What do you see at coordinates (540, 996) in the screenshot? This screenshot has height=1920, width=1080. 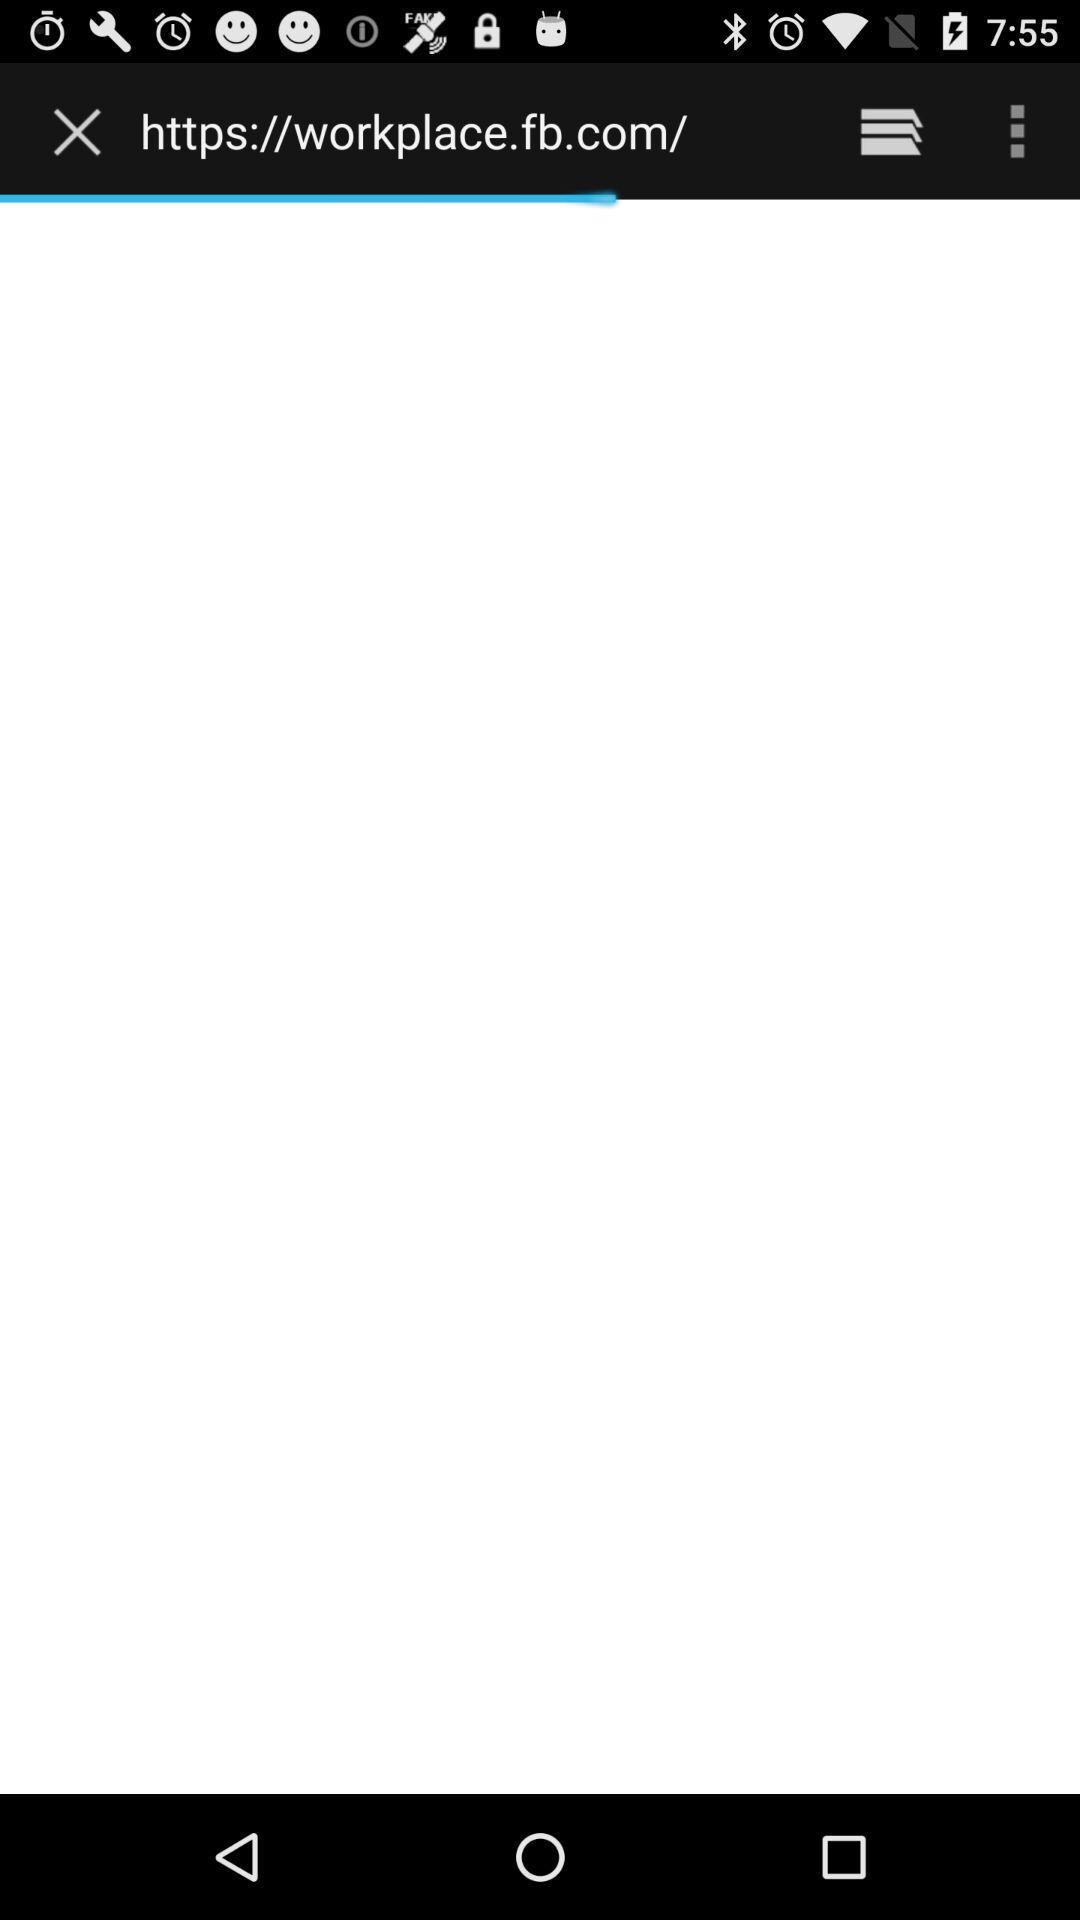 I see `launch the icon below the https workplace fb icon` at bounding box center [540, 996].